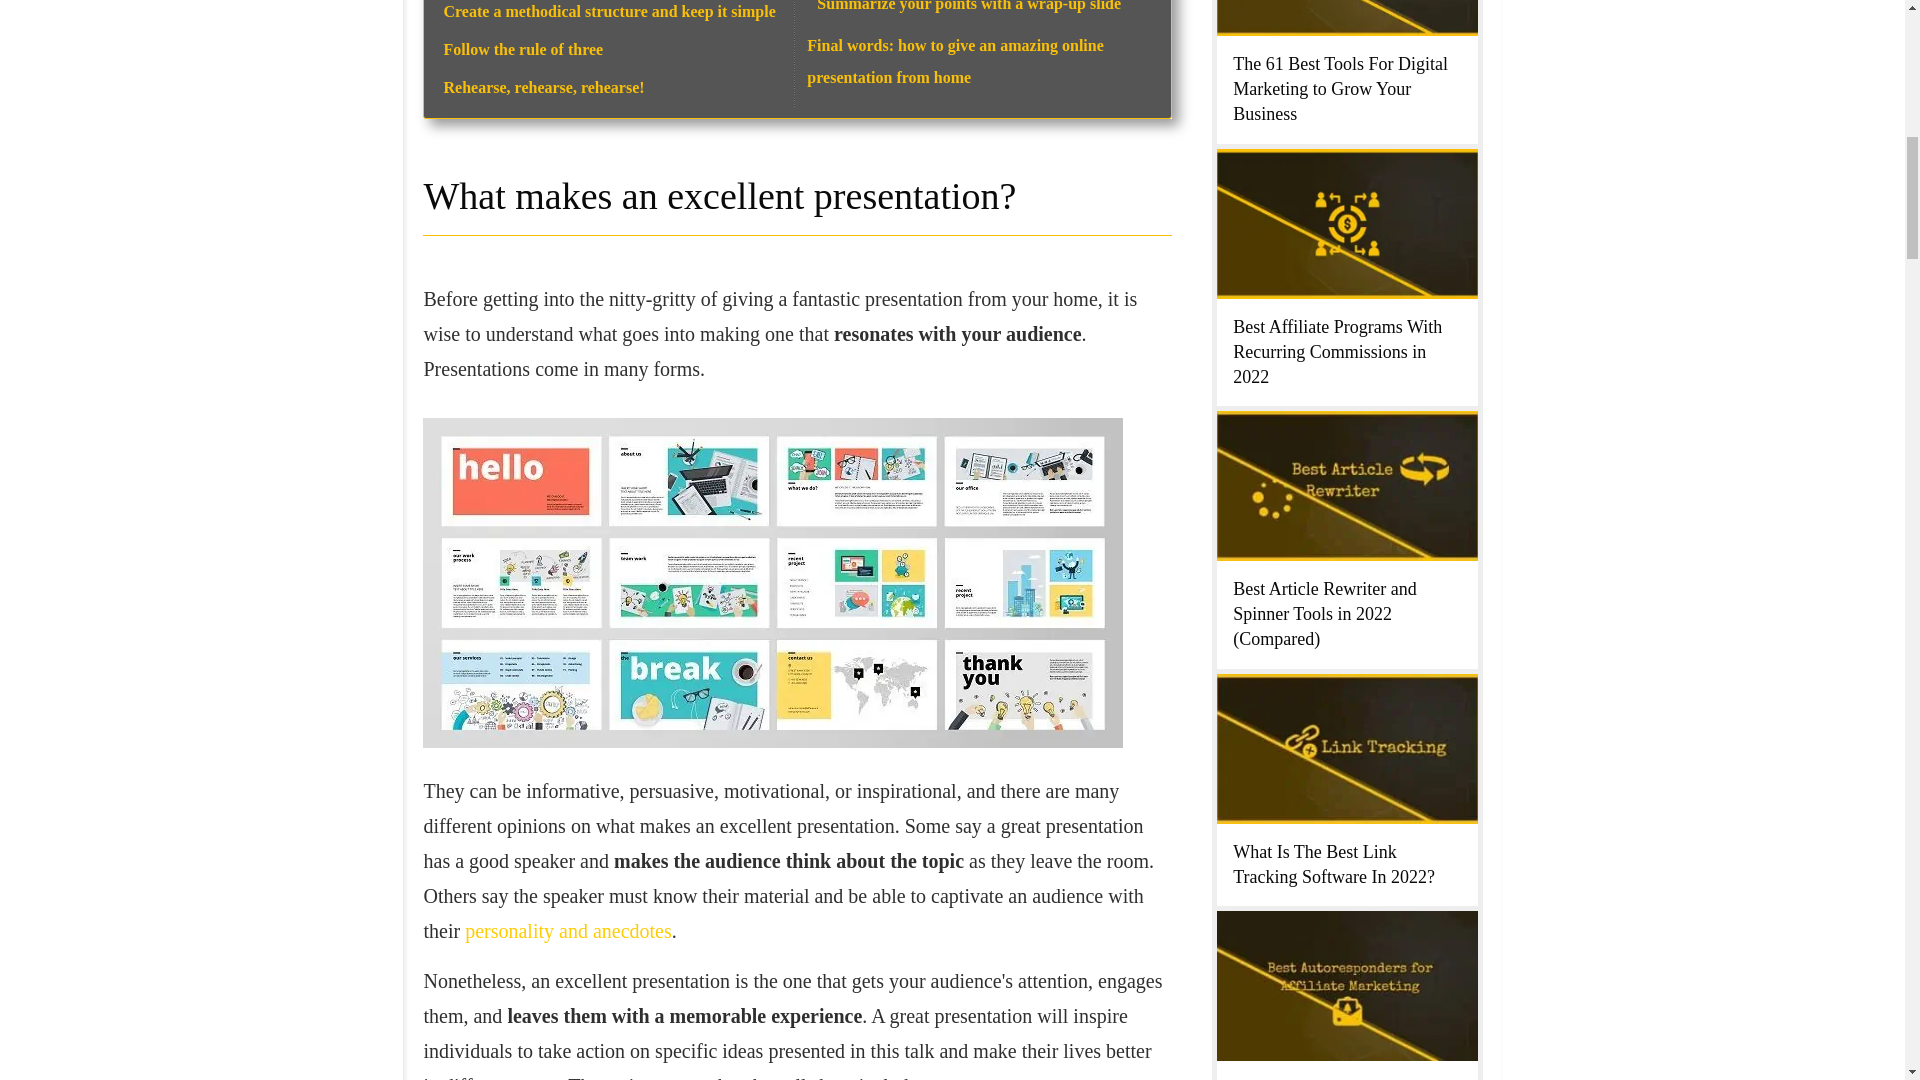 This screenshot has width=1920, height=1080. What do you see at coordinates (1336, 350) in the screenshot?
I see `Best Affiliate Programs With Recurring Commissions in 2022` at bounding box center [1336, 350].